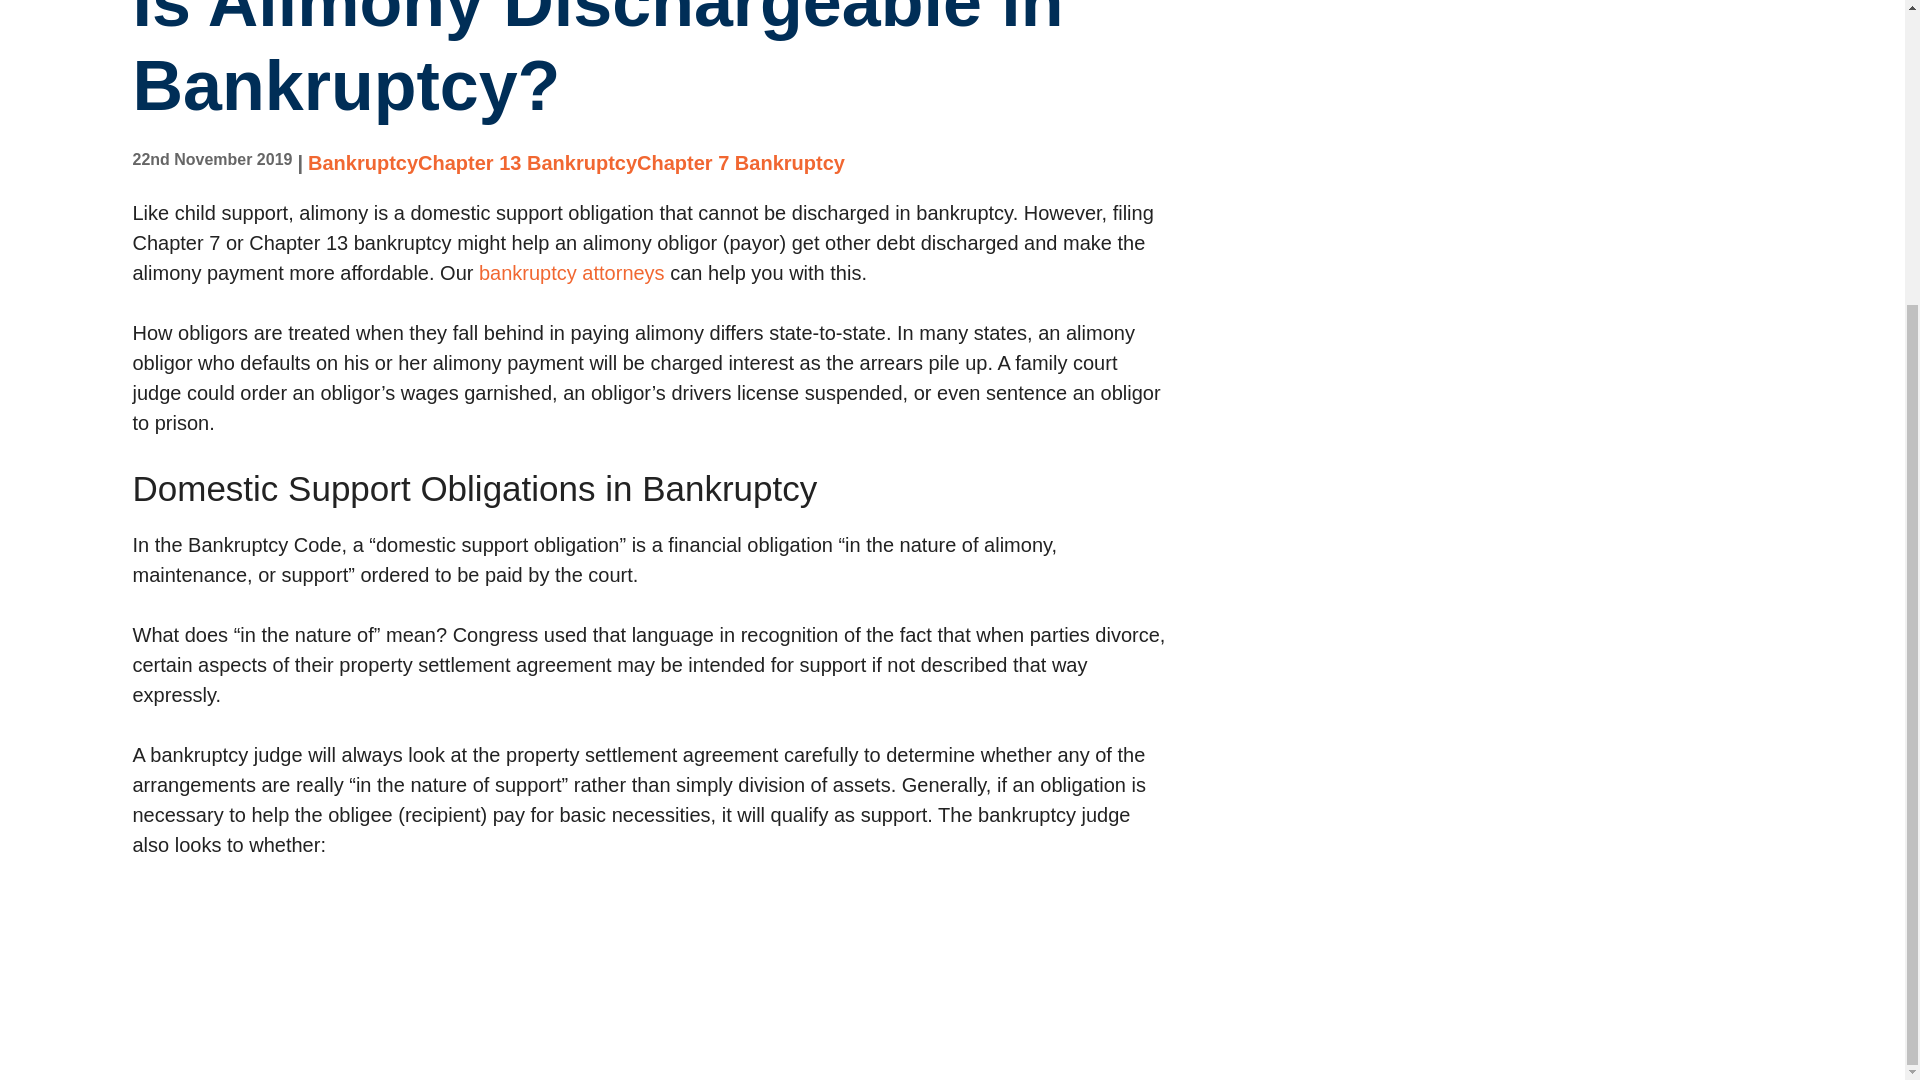  I want to click on Chapter 13 Bankruptcy, so click(528, 162).